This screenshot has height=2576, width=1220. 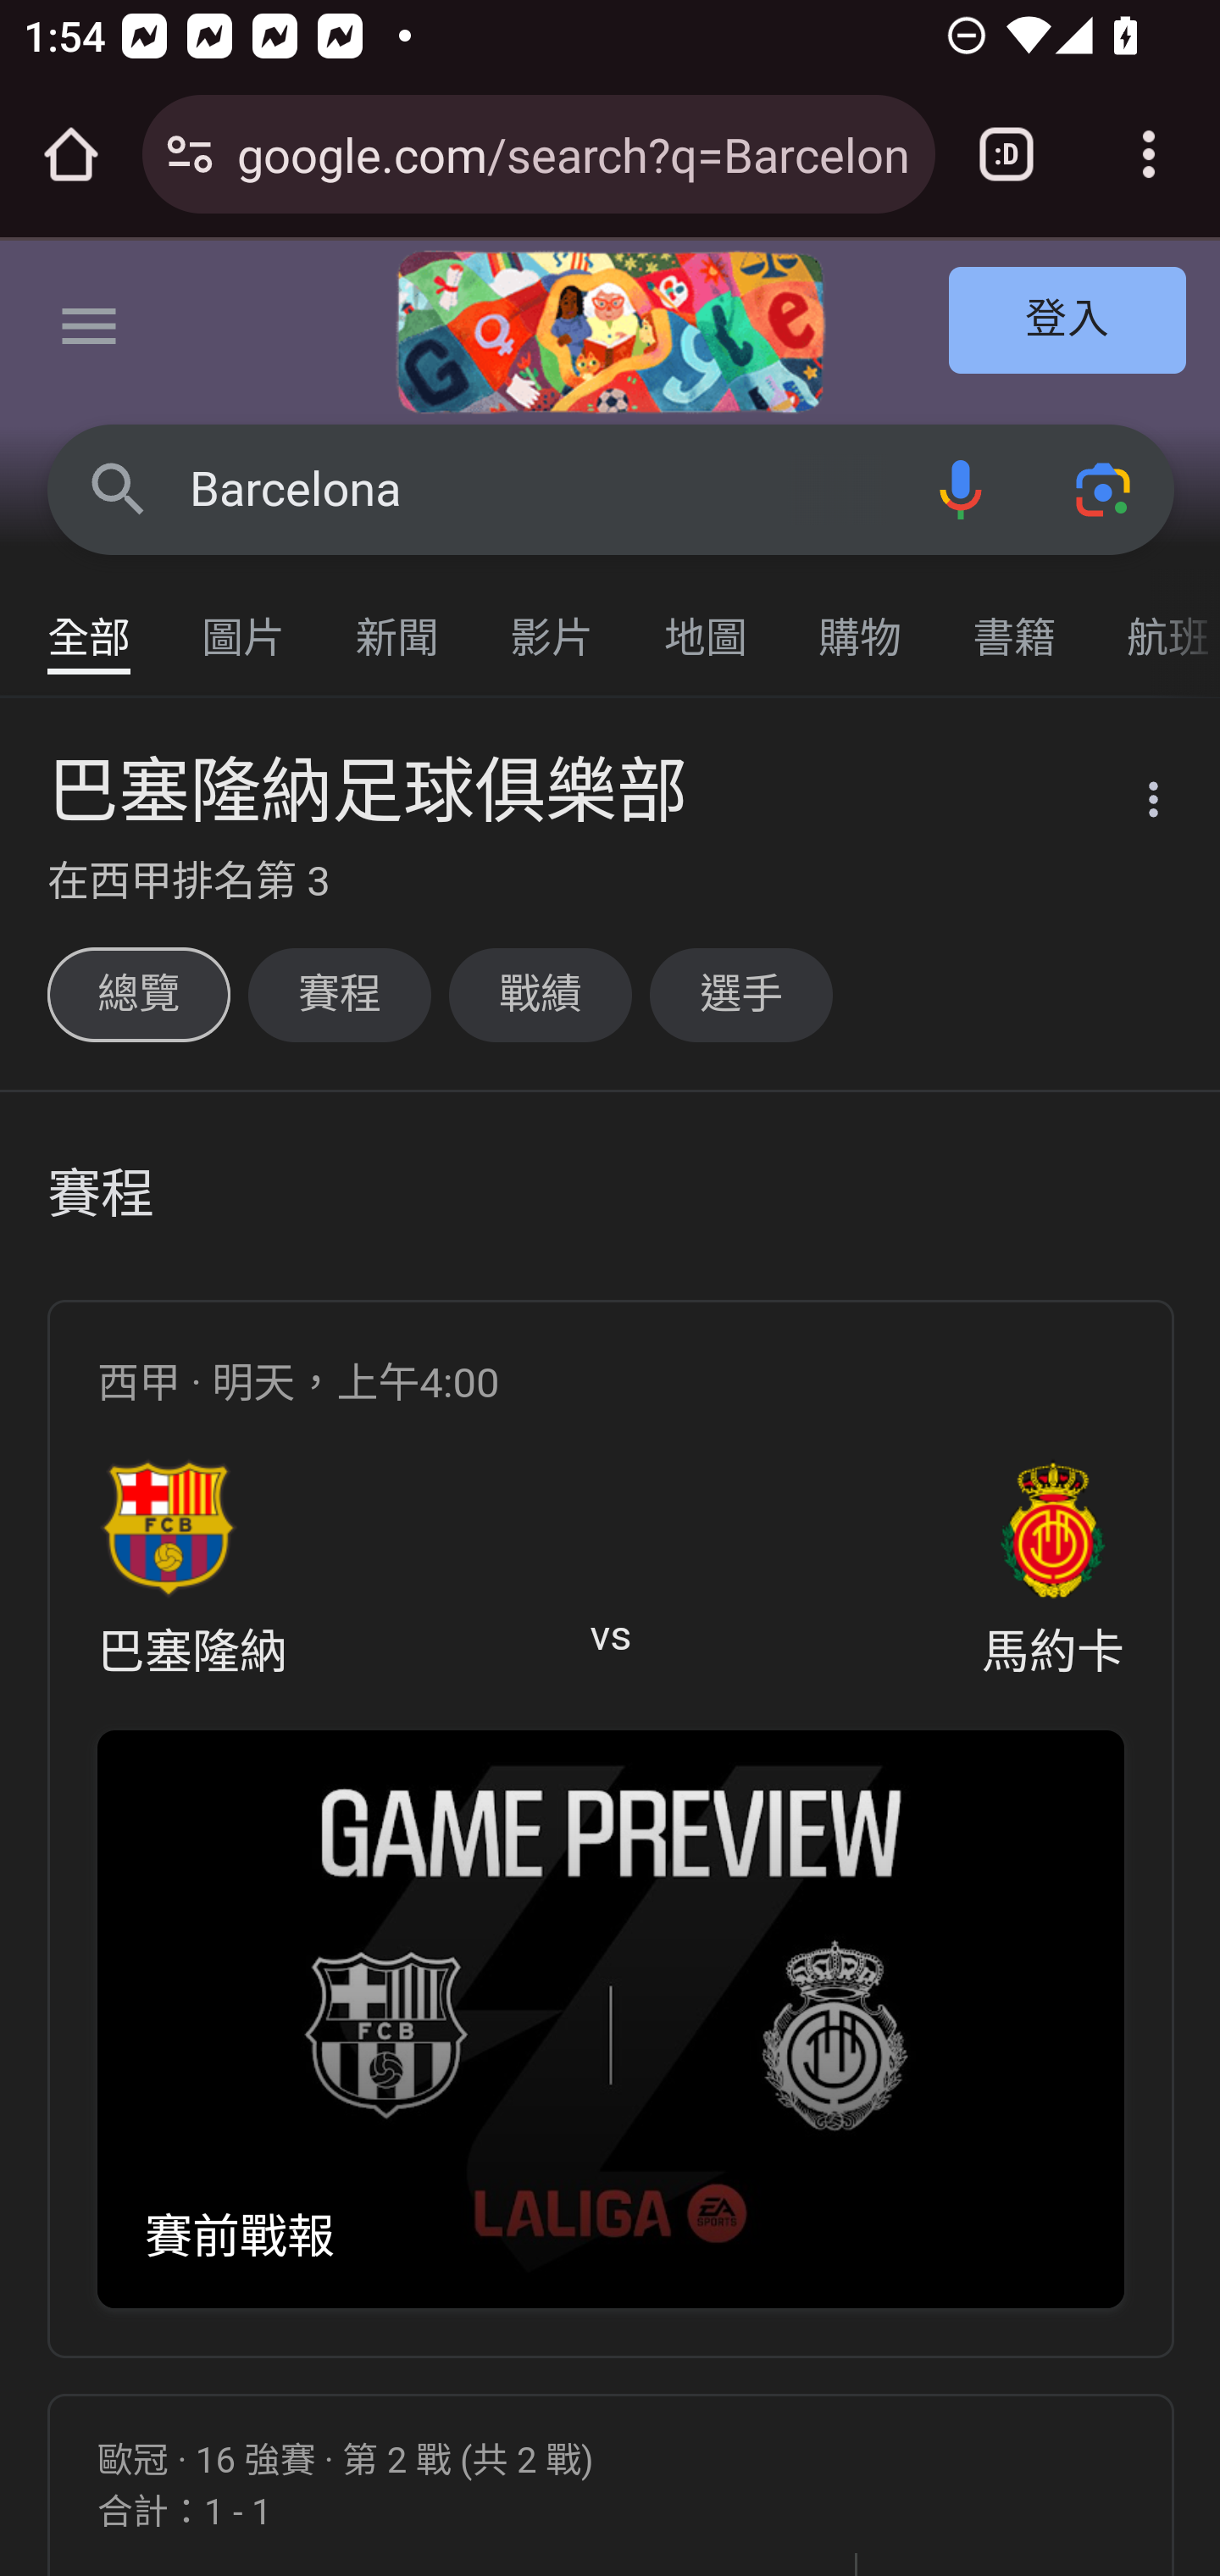 I want to click on Open the home page, so click(x=71, y=154).